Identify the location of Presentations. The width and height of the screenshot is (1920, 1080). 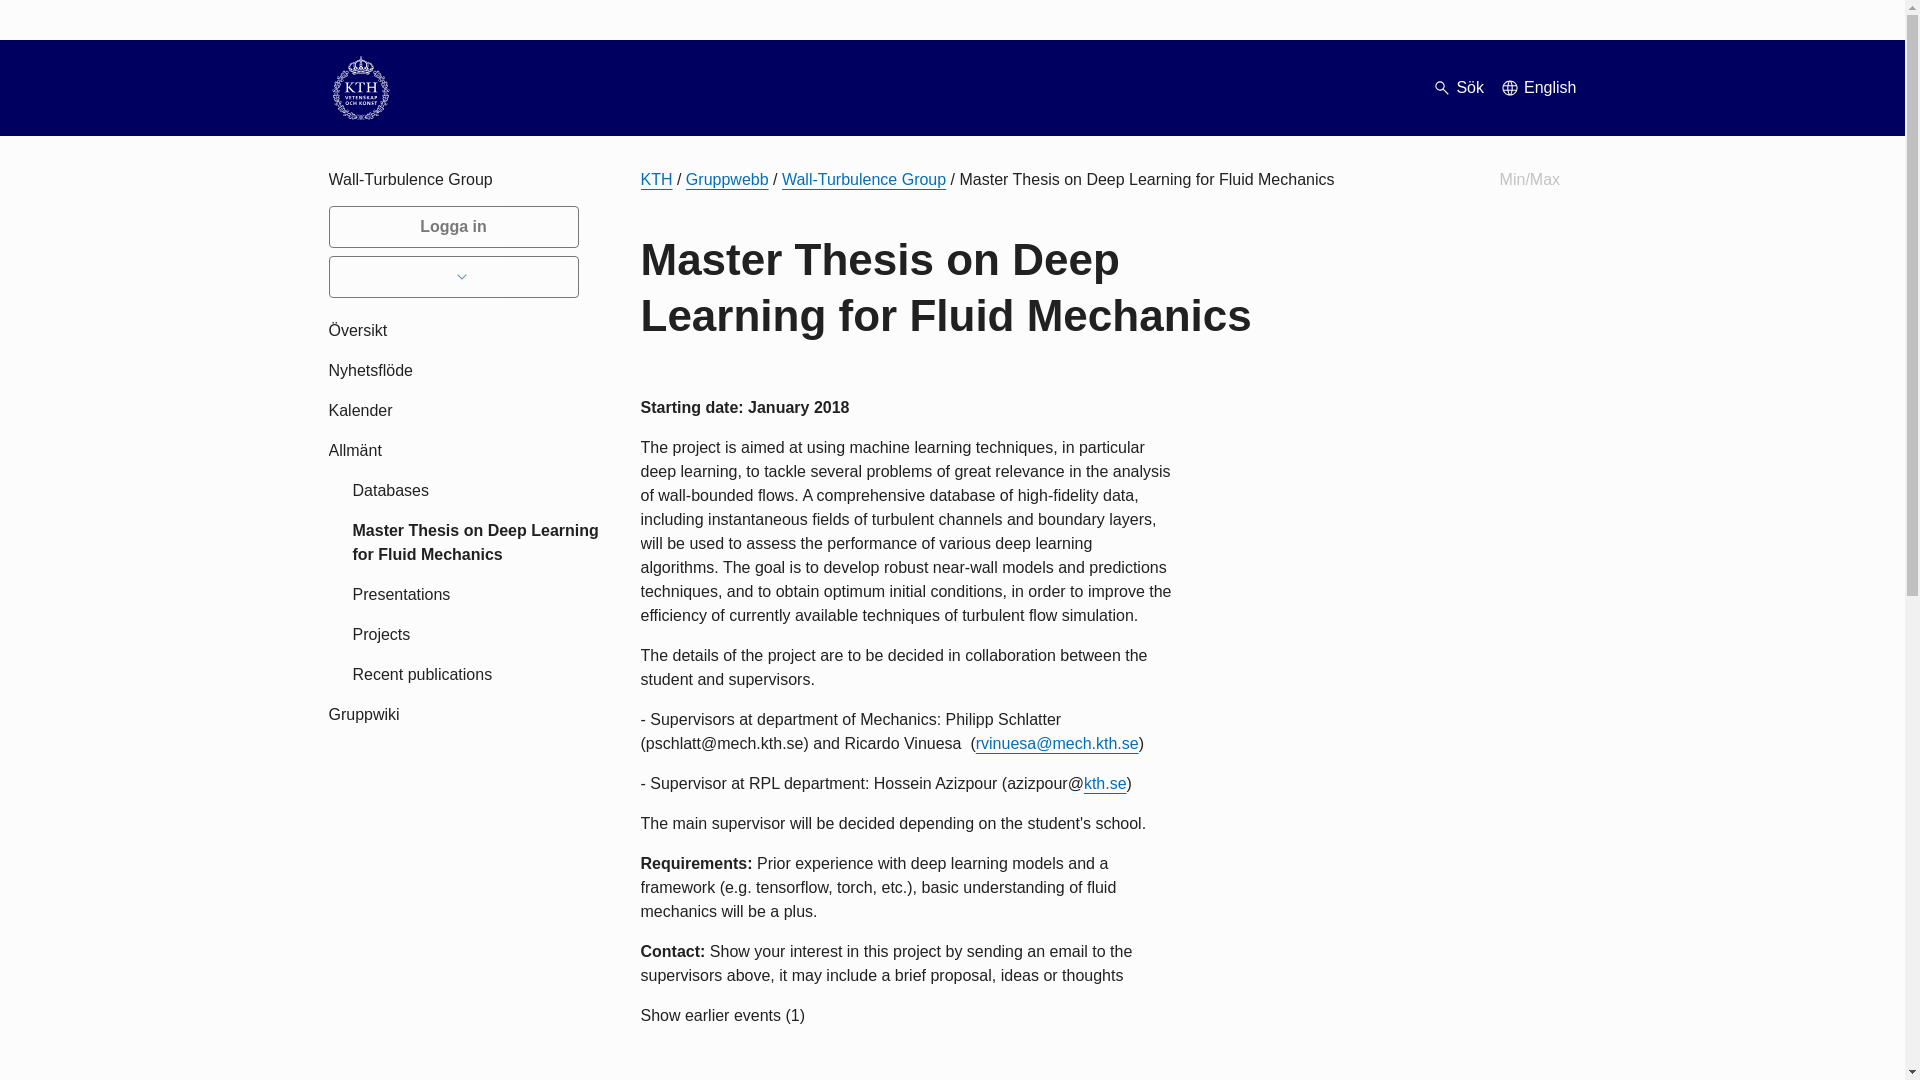
(476, 594).